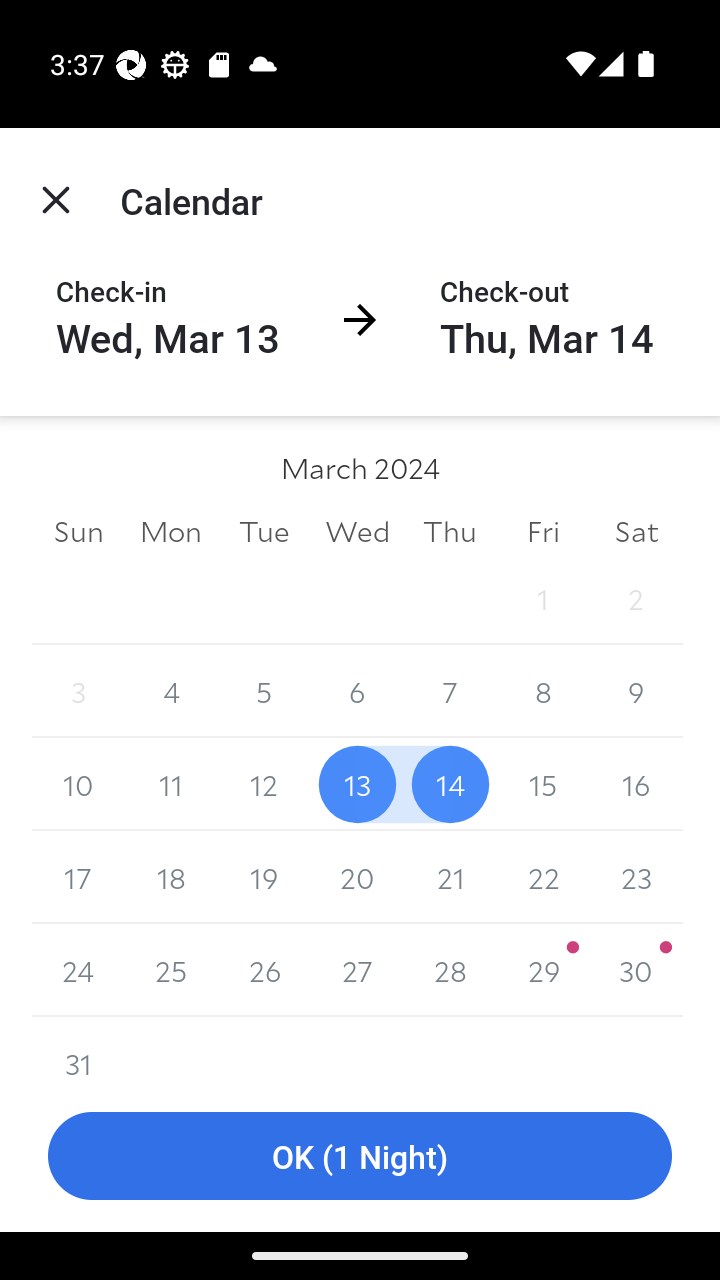 The height and width of the screenshot is (1280, 720). Describe the element at coordinates (357, 784) in the screenshot. I see `13 13 March 2024` at that location.